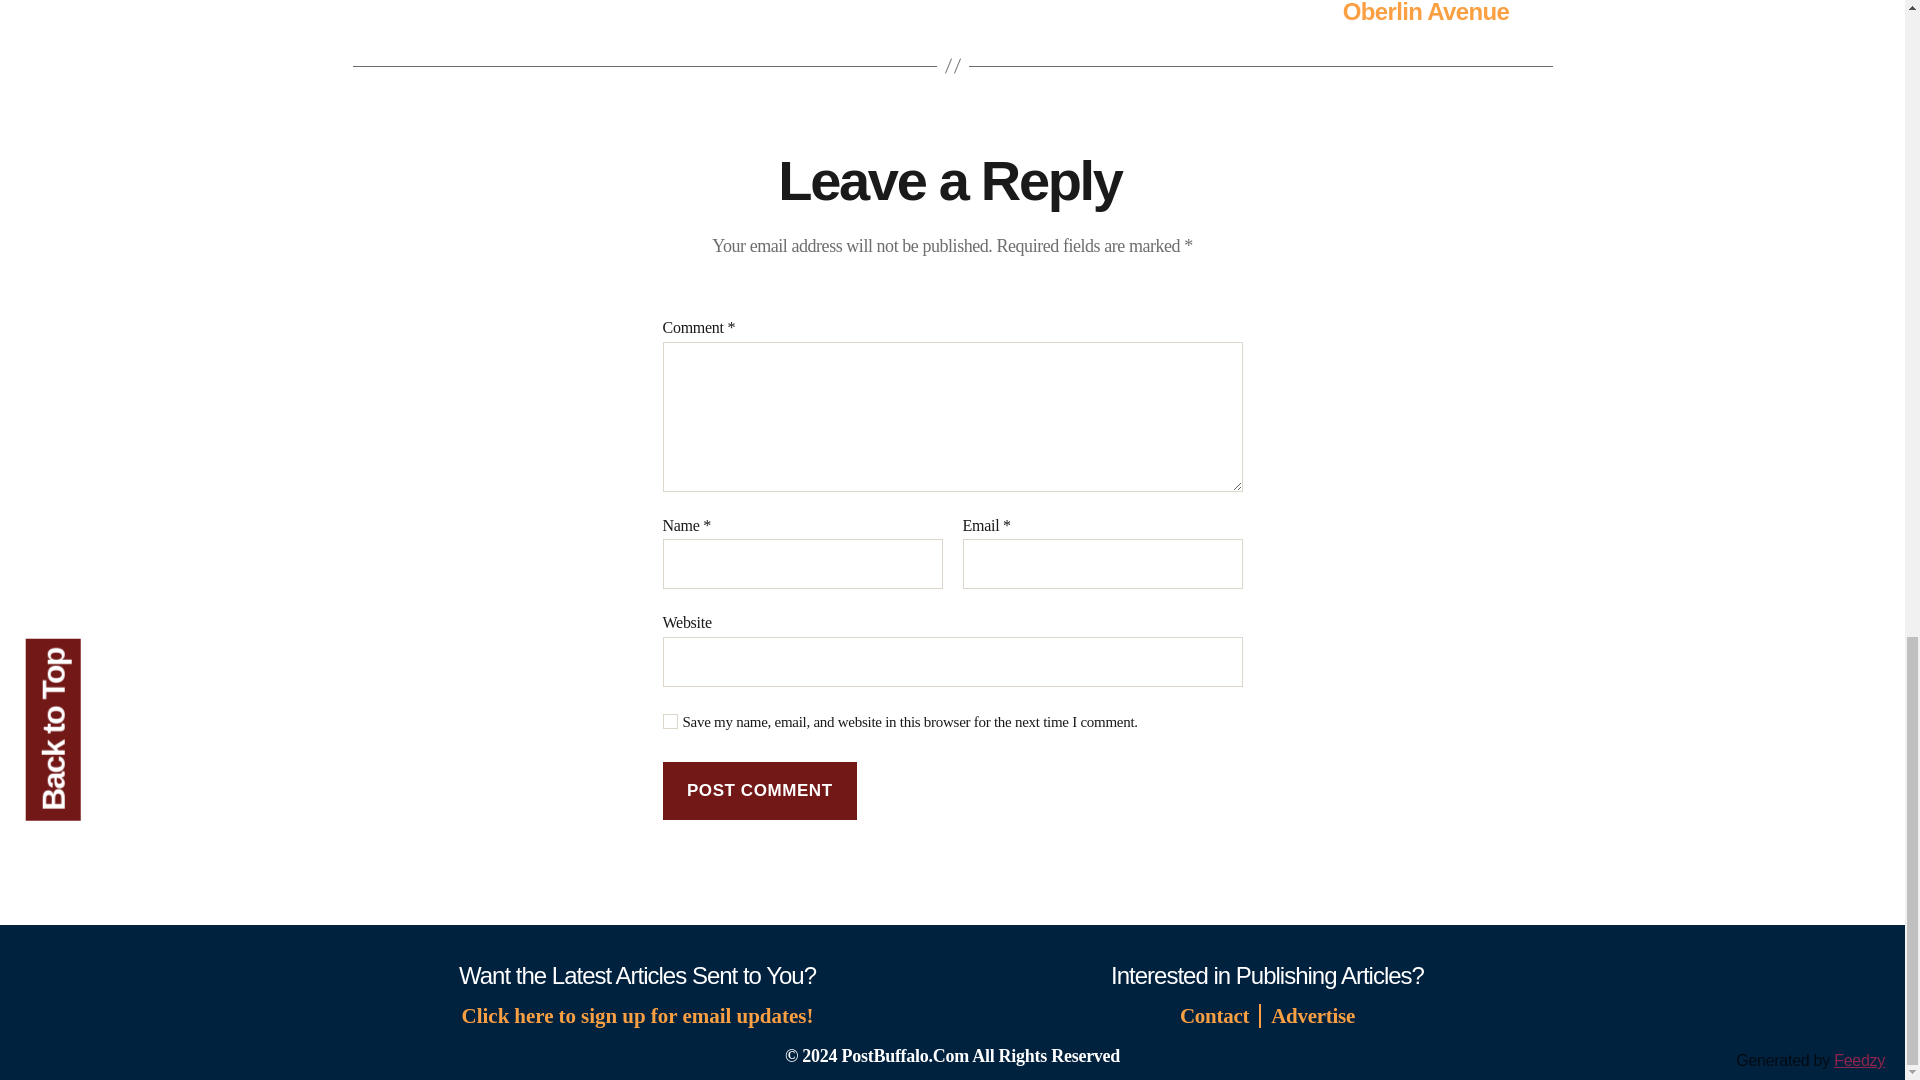 The image size is (1920, 1080). I want to click on Advertise, so click(1312, 1016).